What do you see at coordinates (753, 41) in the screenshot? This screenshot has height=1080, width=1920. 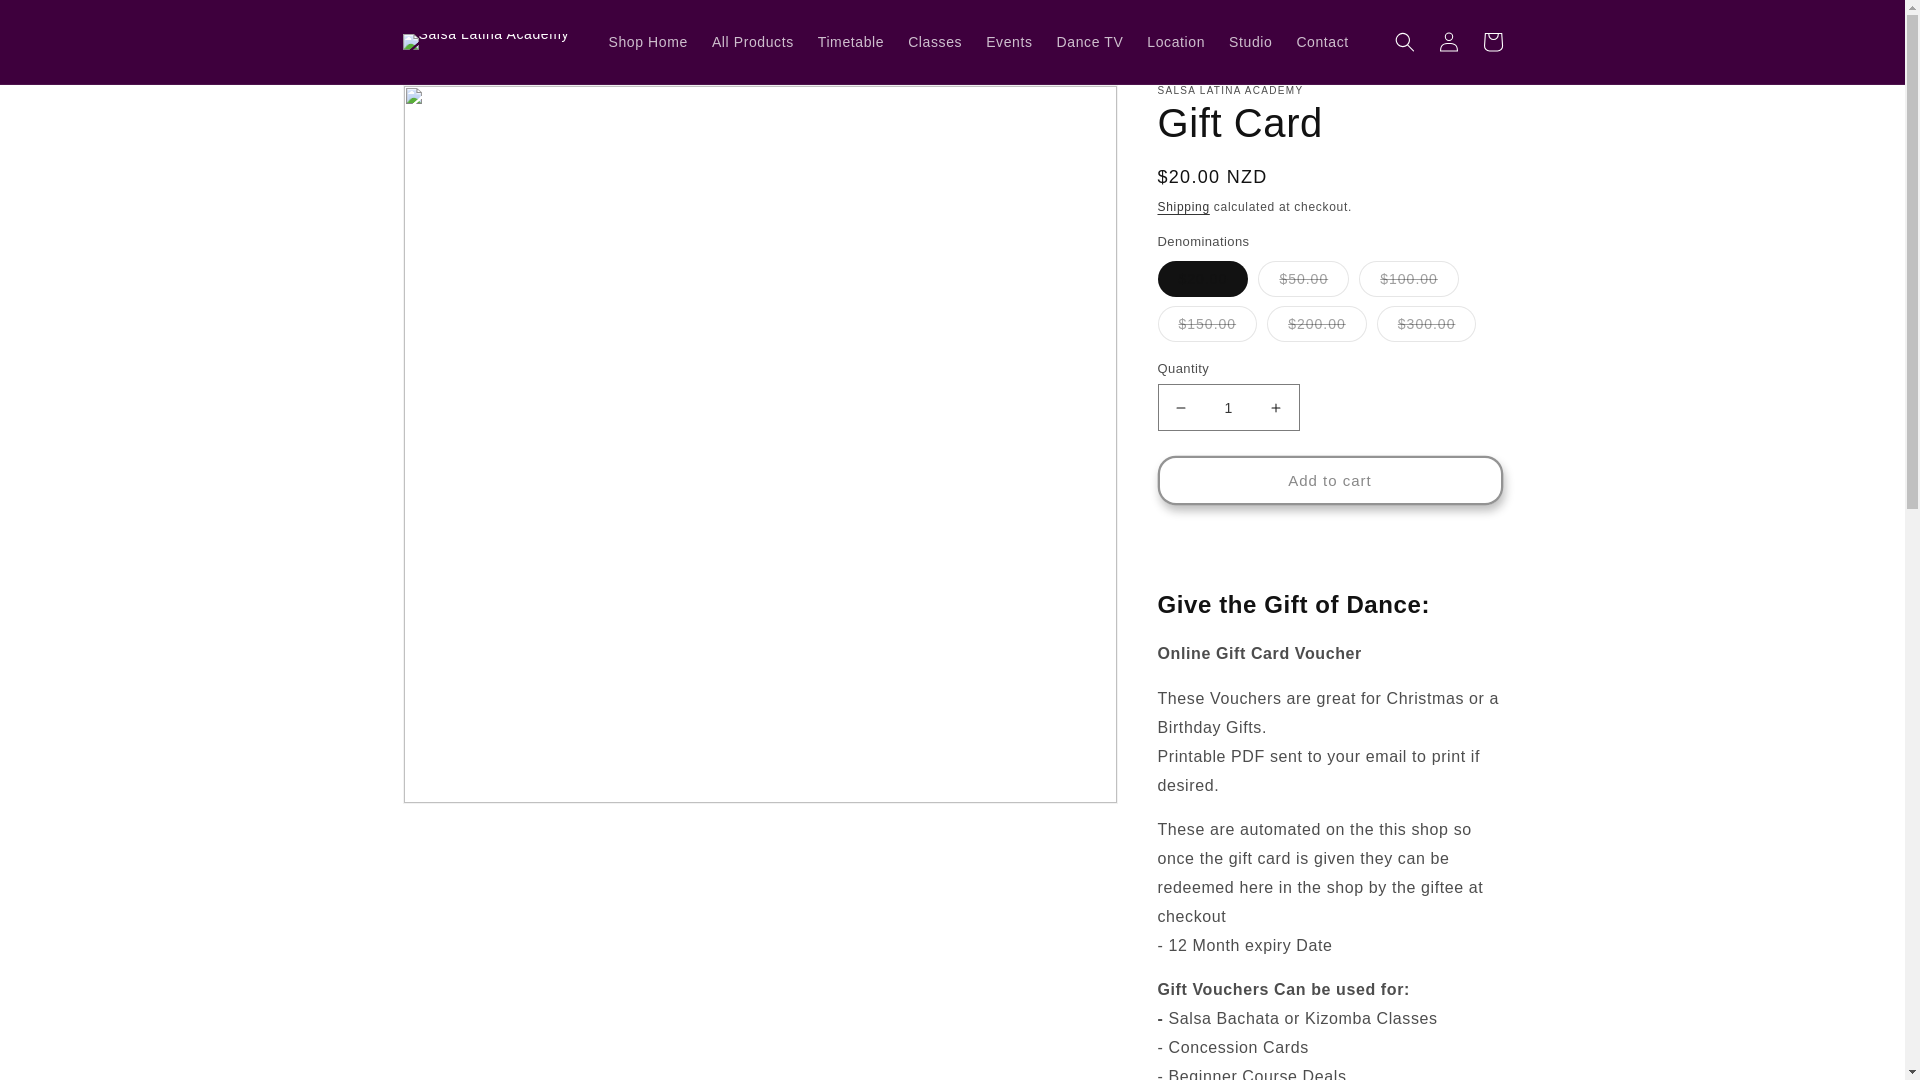 I see `All Products` at bounding box center [753, 41].